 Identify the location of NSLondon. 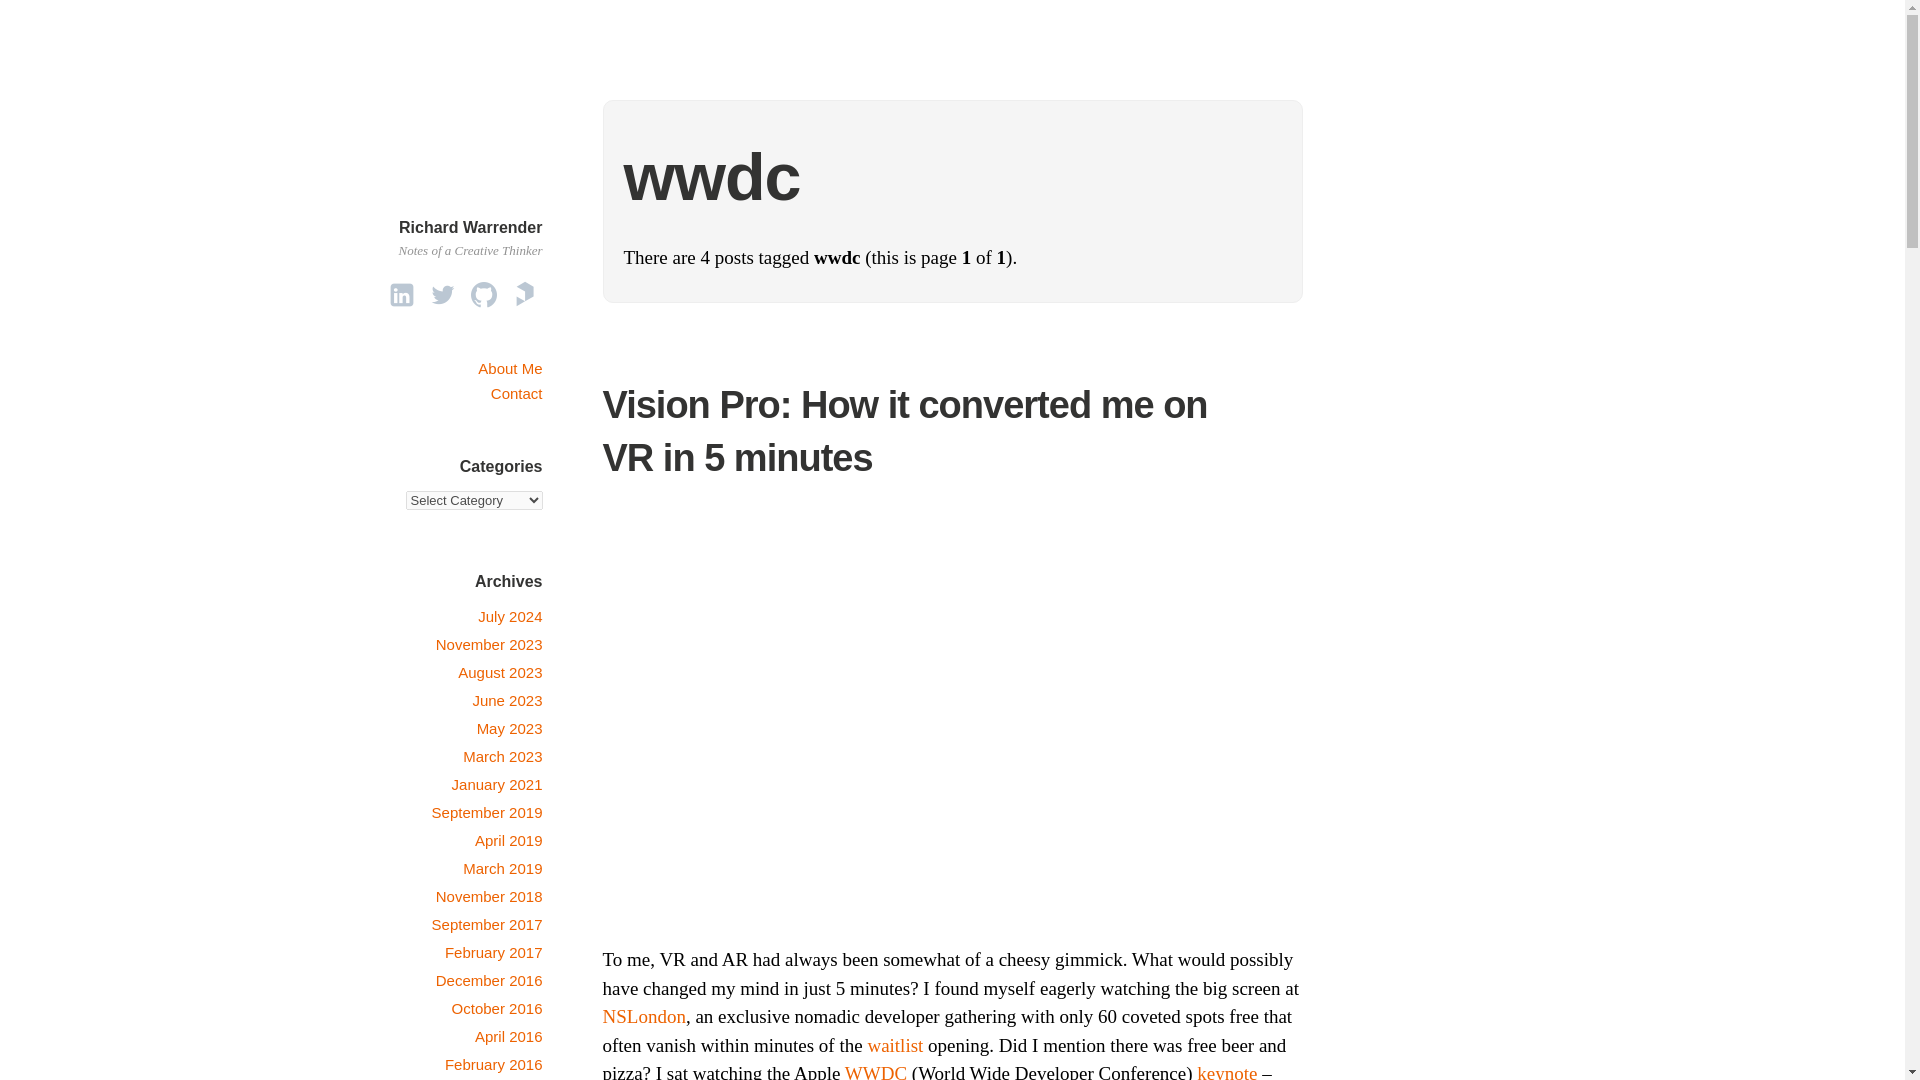
(644, 1016).